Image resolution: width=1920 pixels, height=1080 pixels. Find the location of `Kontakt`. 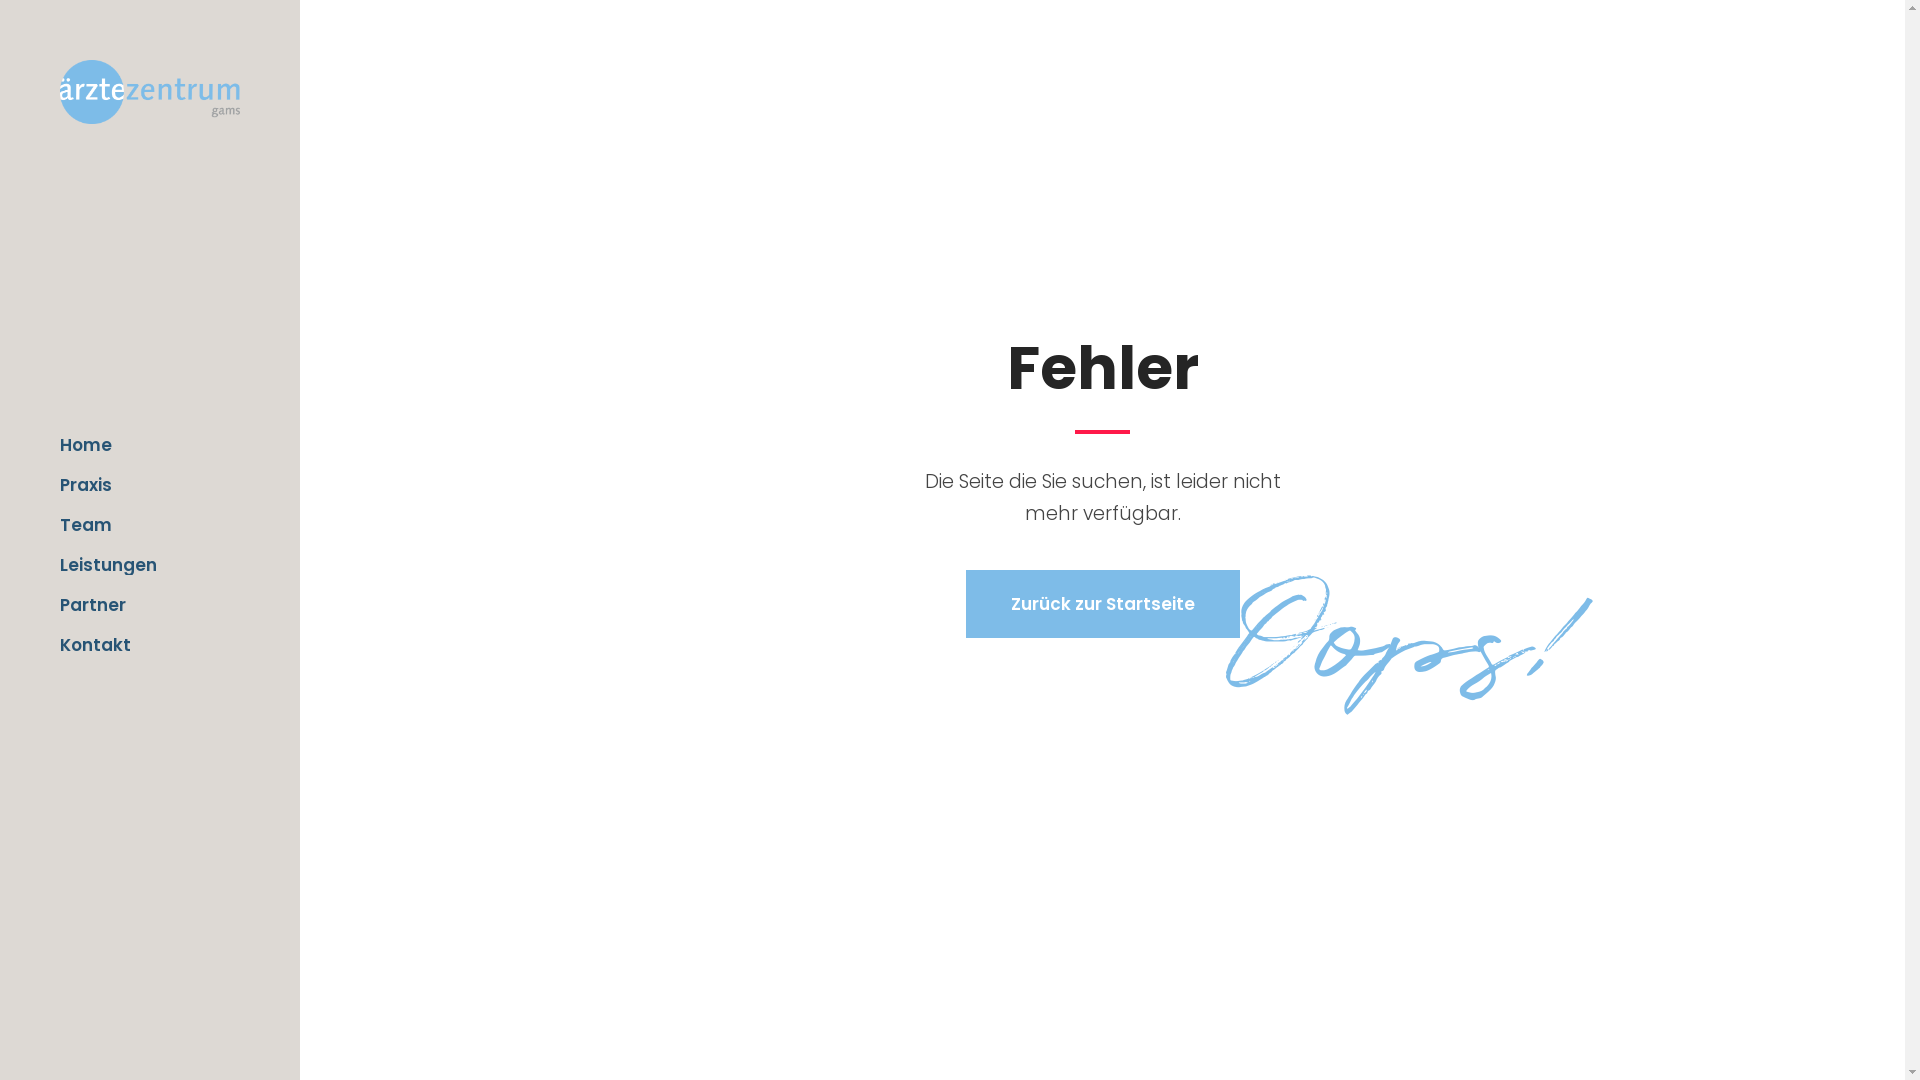

Kontakt is located at coordinates (150, 645).